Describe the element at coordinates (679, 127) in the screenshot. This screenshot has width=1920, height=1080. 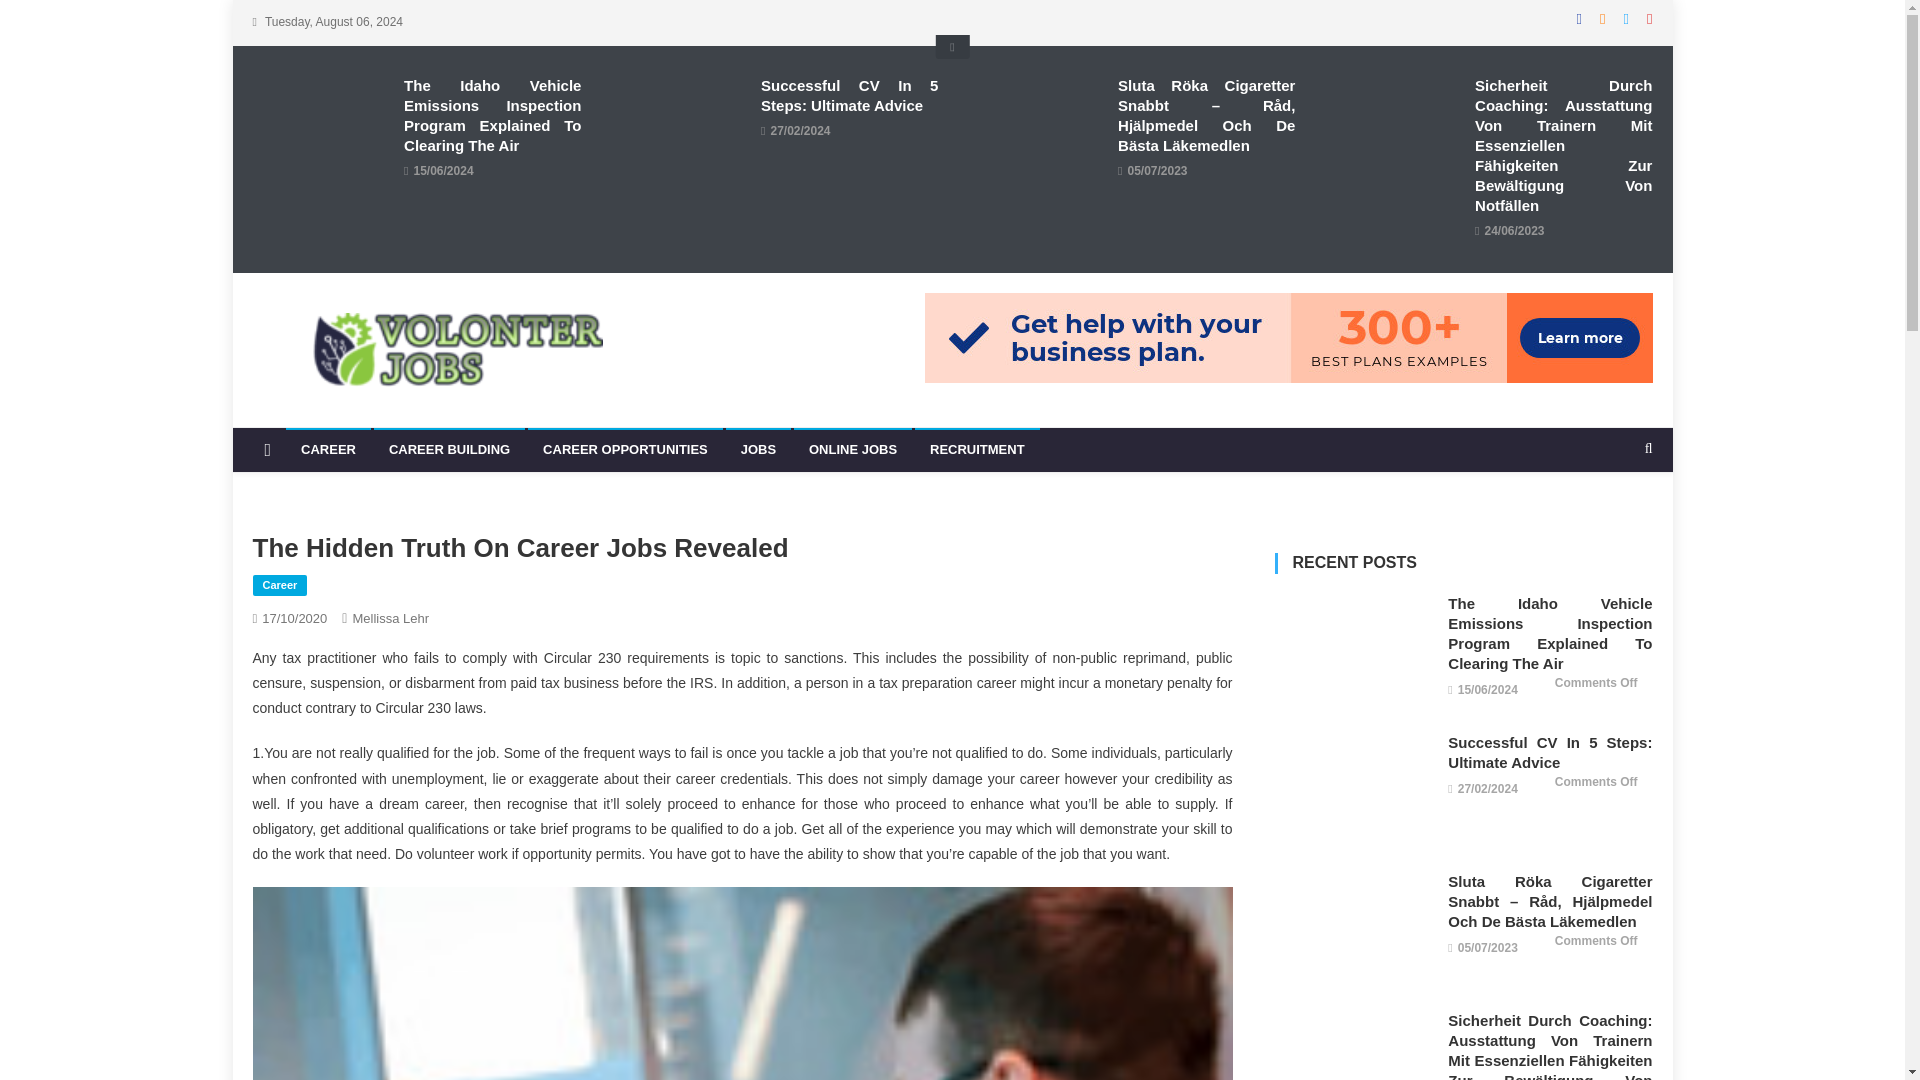
I see `Successful CV in 5 Steps: Ultimate Advice` at that location.